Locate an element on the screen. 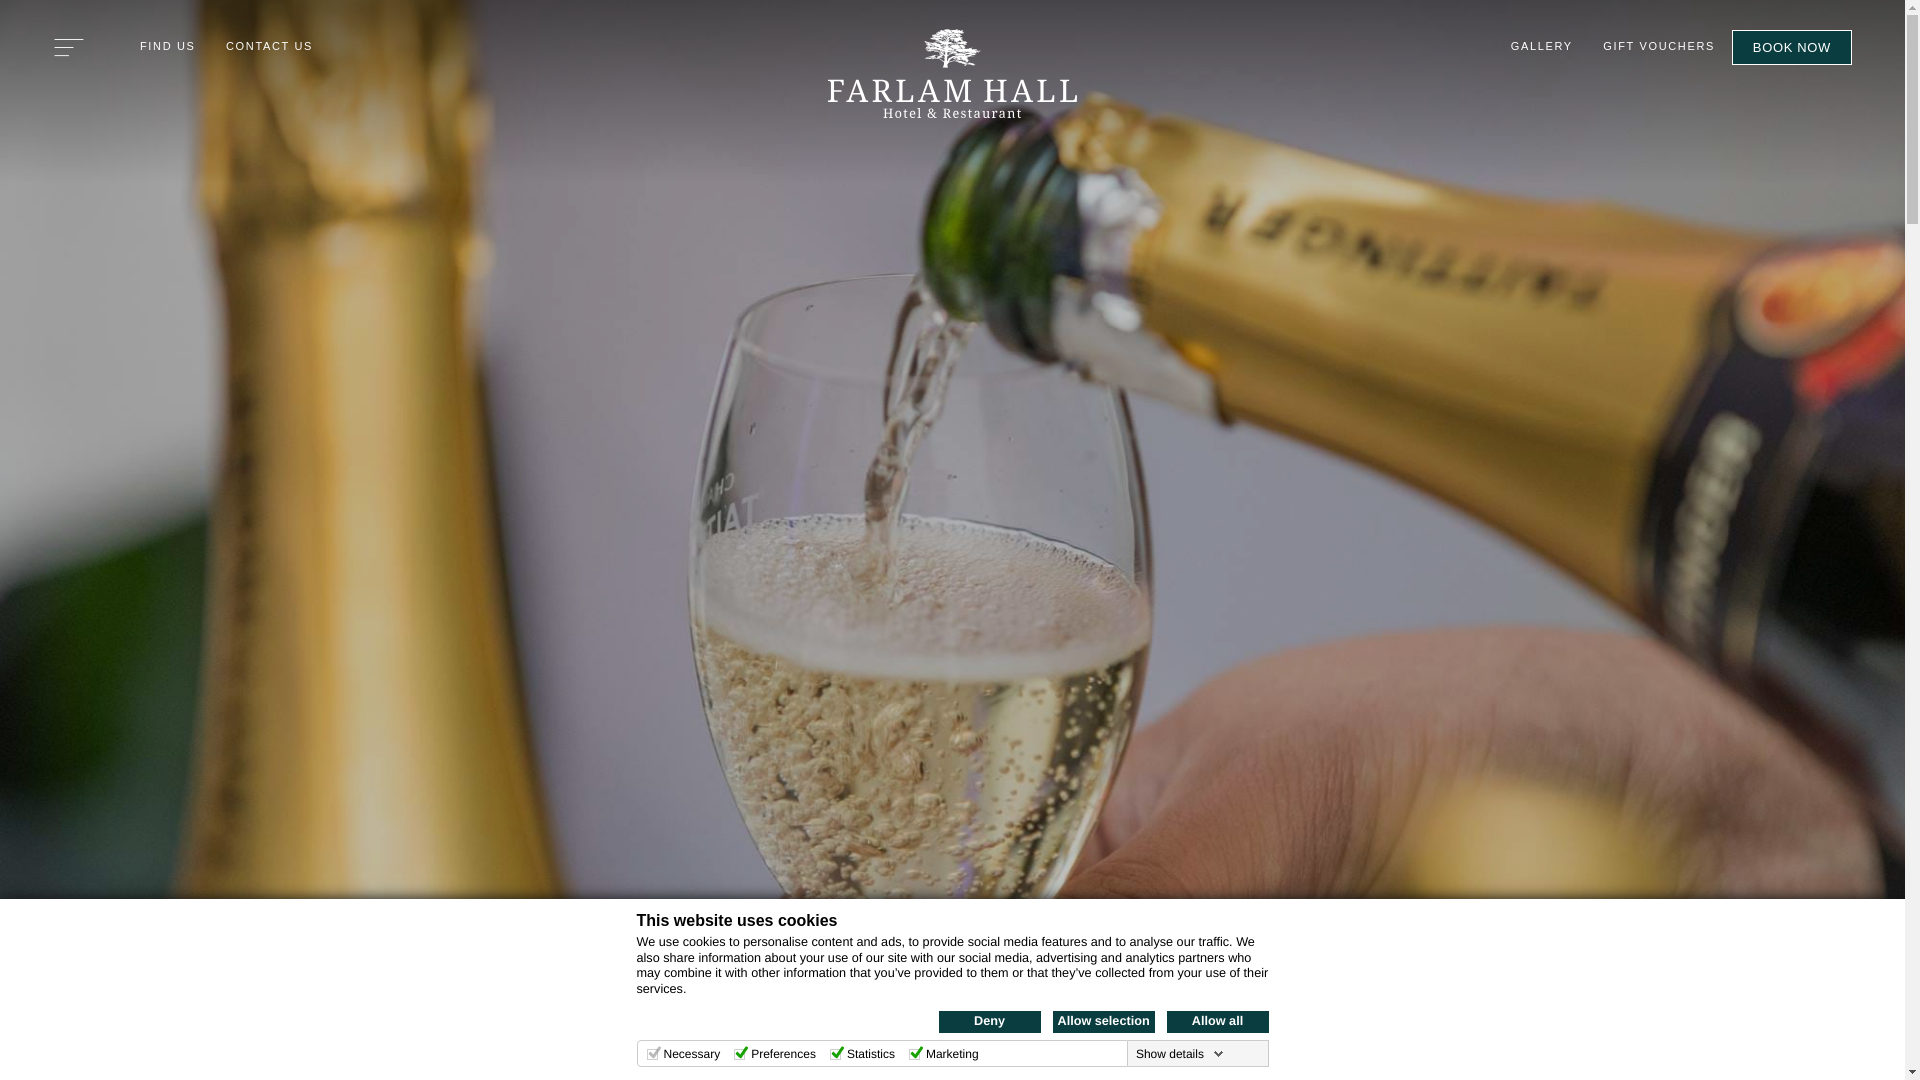 The height and width of the screenshot is (1080, 1920). Show details is located at coordinates (1180, 1054).